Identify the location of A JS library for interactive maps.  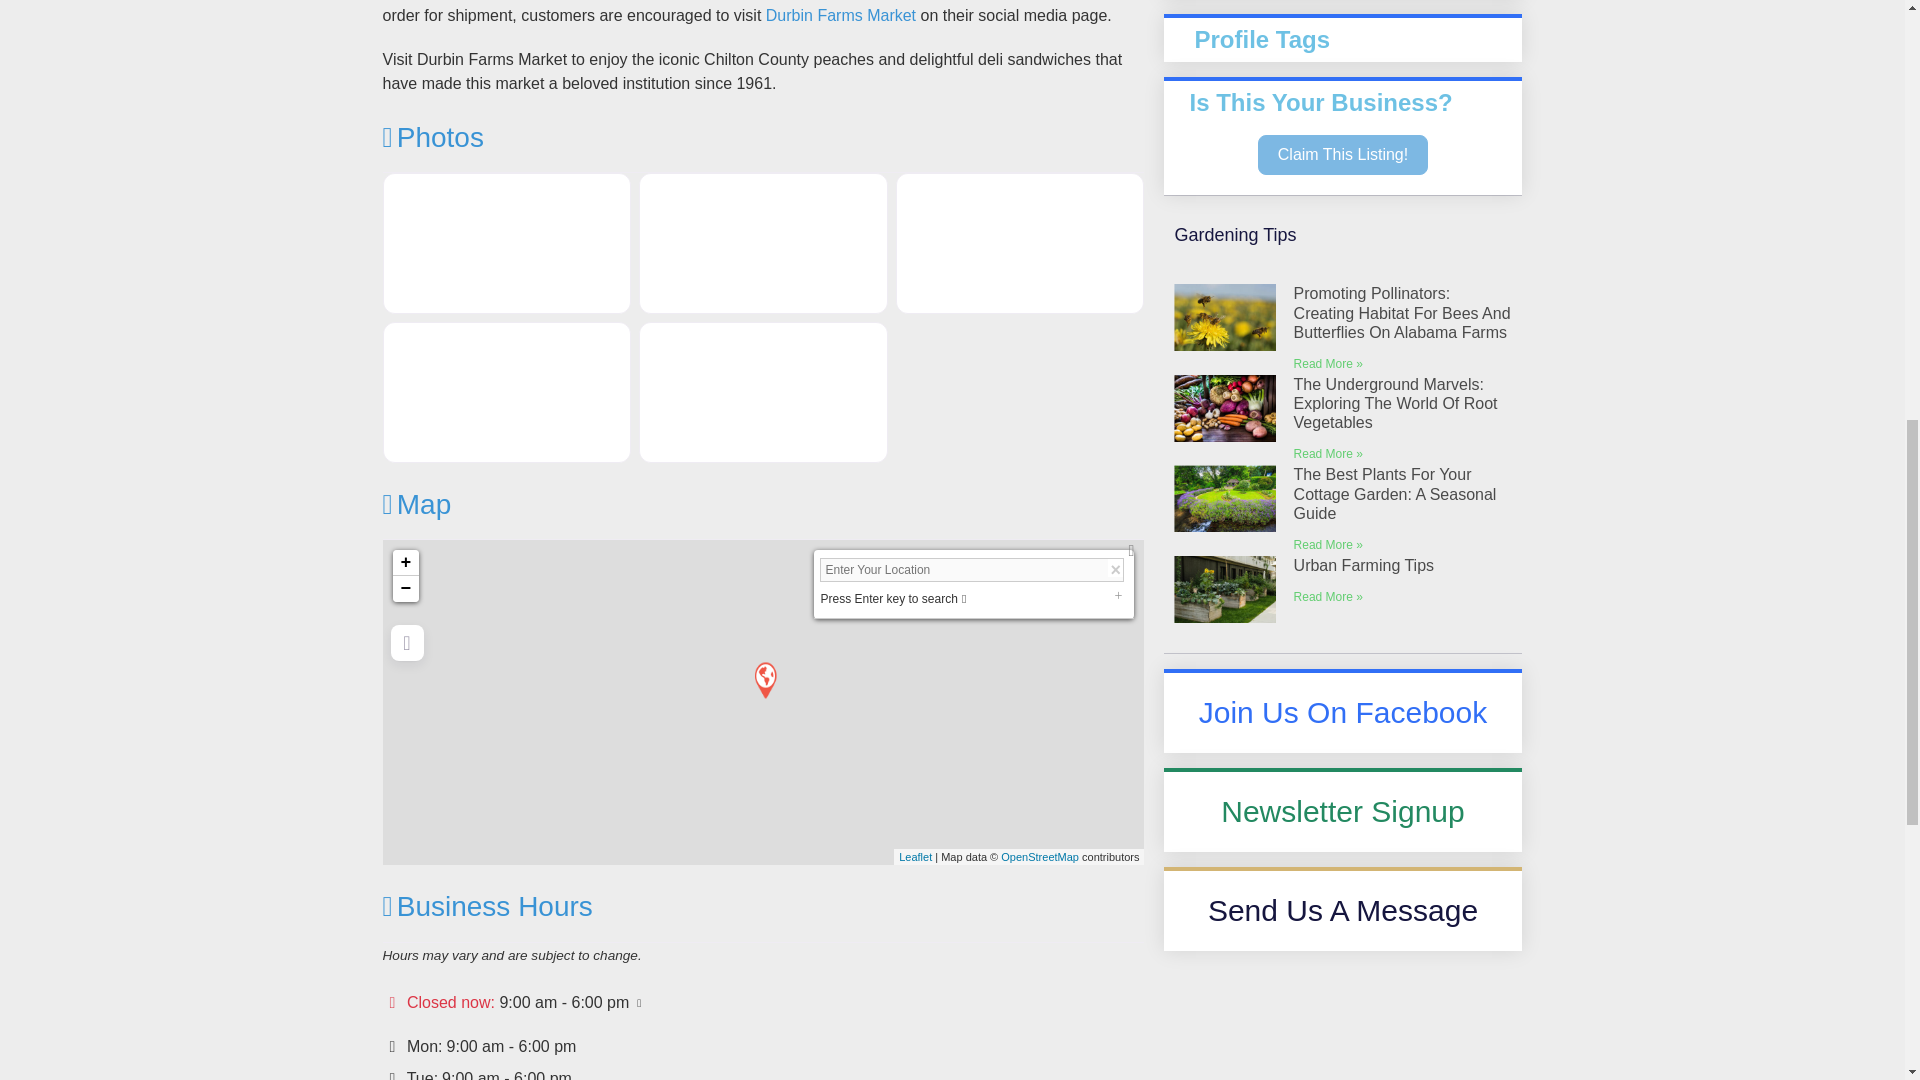
(914, 856).